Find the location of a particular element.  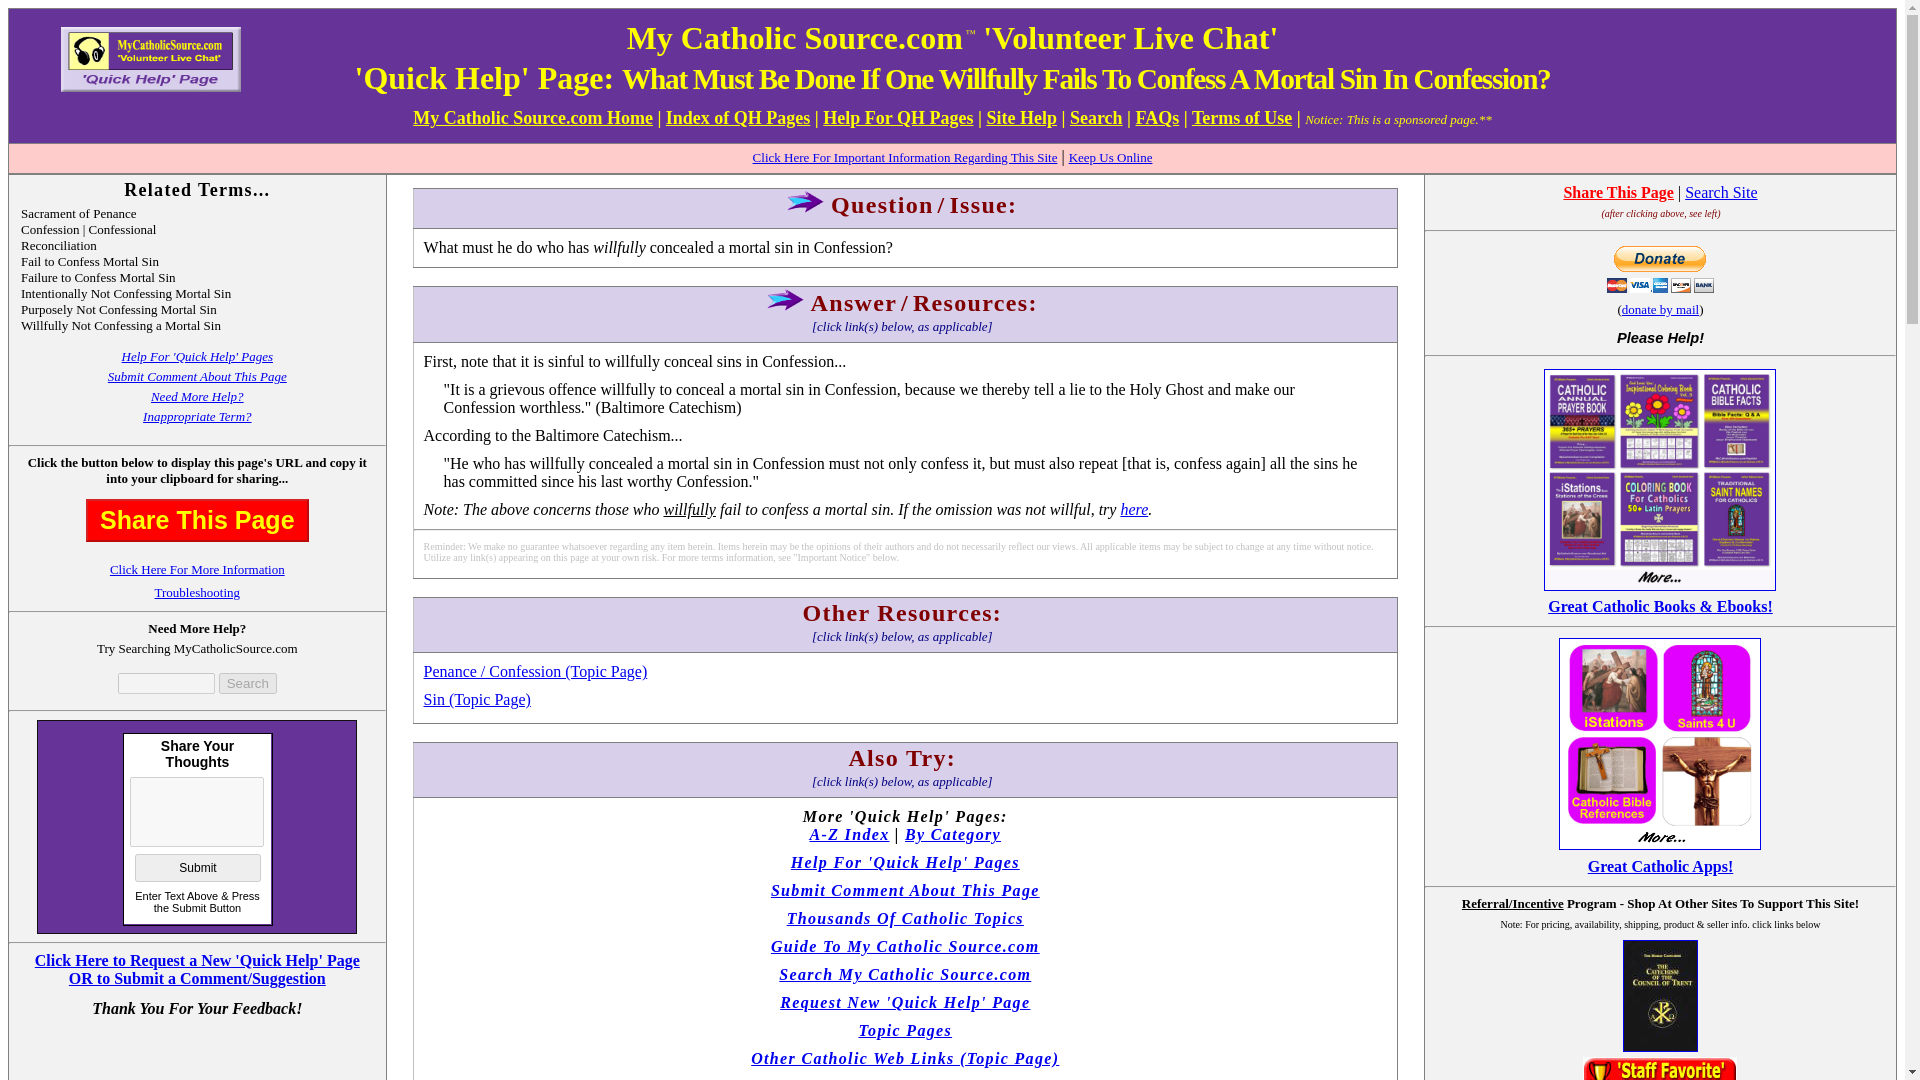

Thousands Of Catholic Topics is located at coordinates (905, 918).